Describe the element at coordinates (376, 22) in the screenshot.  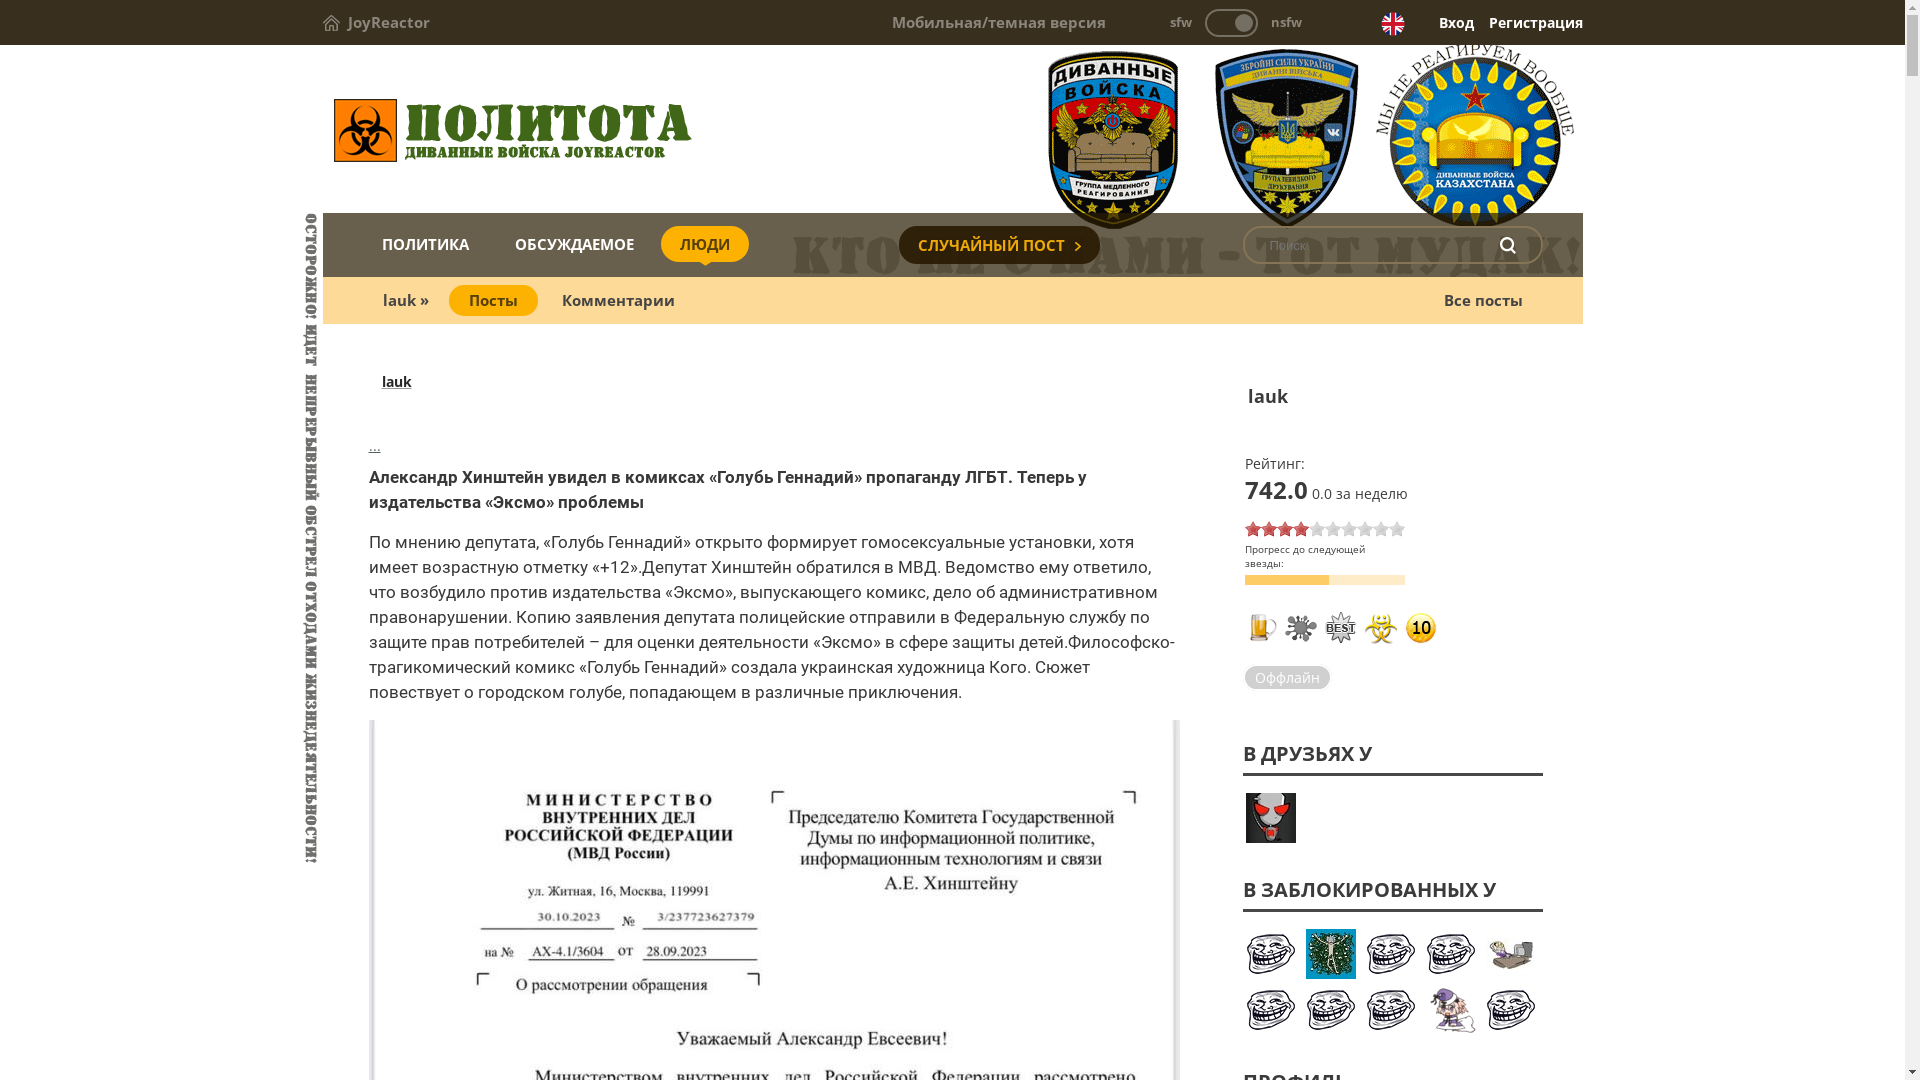
I see `JoyReactor` at that location.